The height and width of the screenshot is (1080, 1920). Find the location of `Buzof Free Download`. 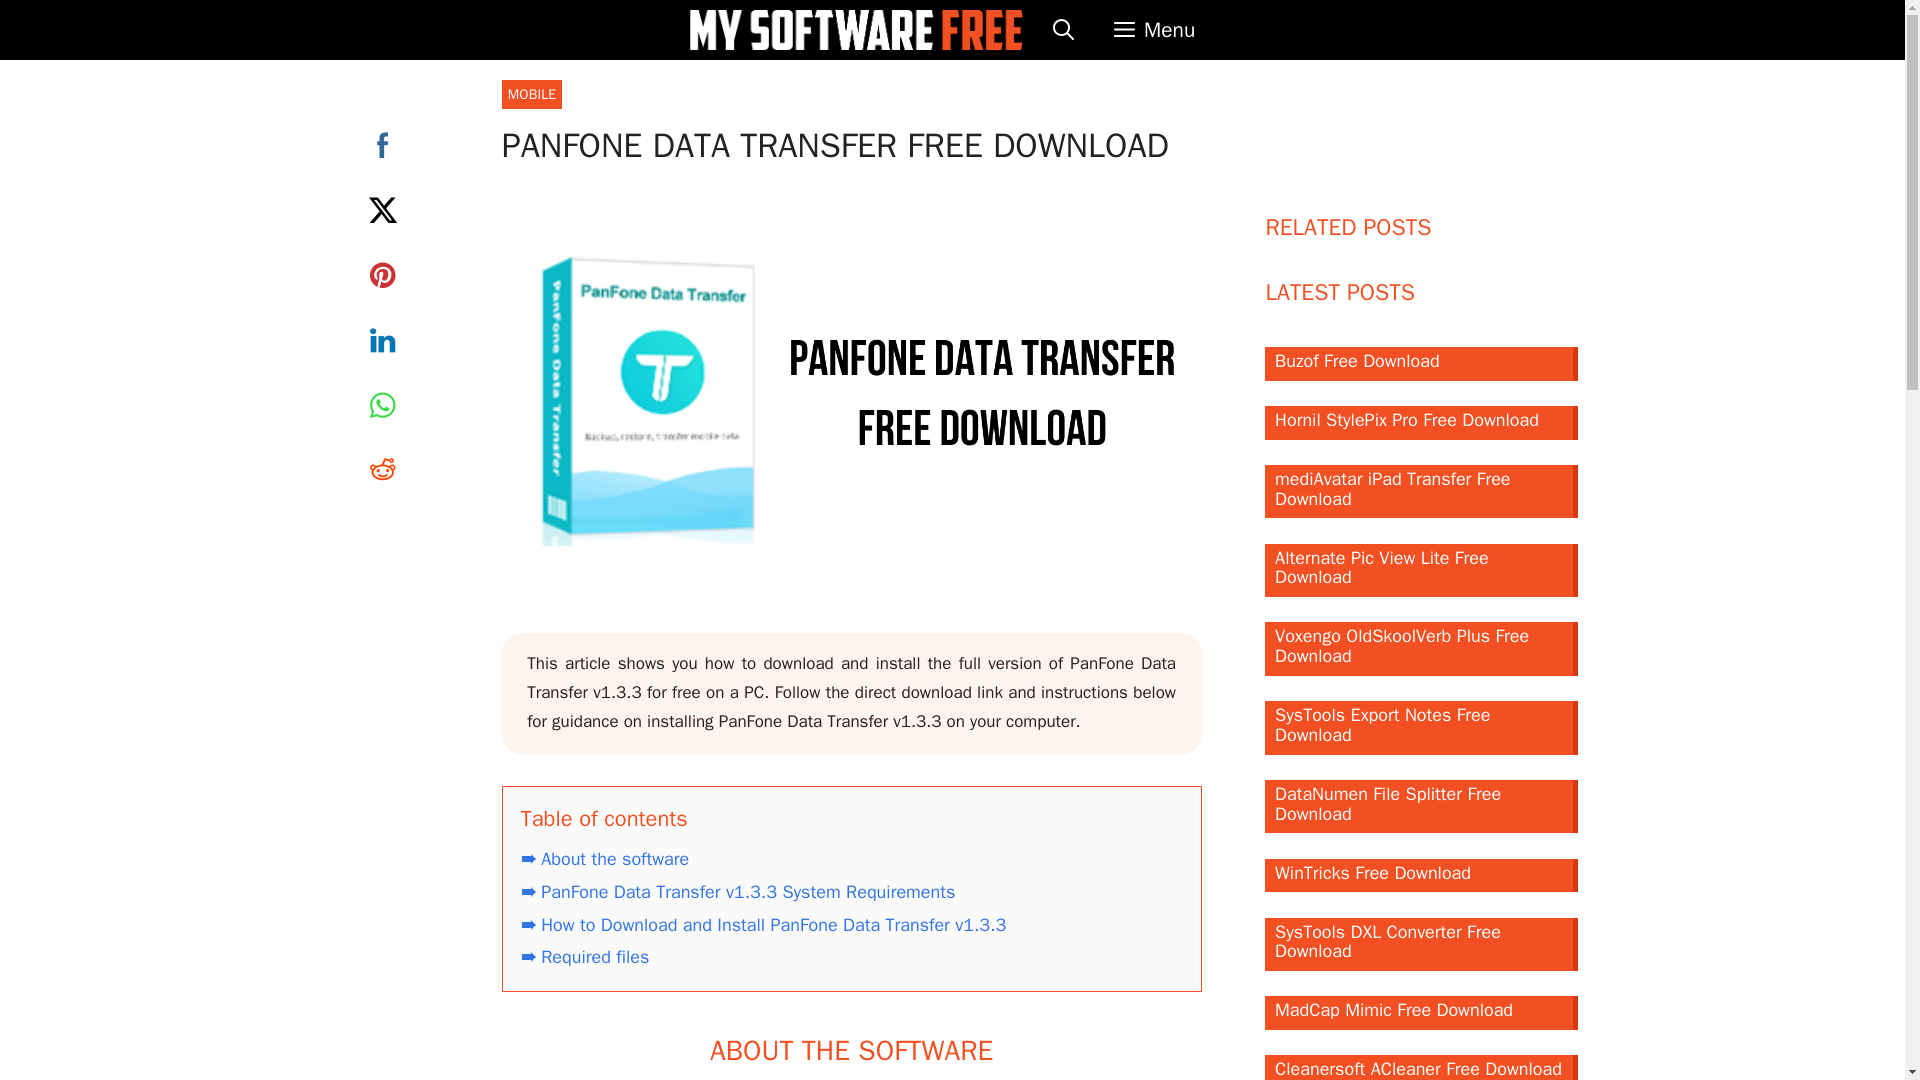

Buzof Free Download is located at coordinates (1422, 364).